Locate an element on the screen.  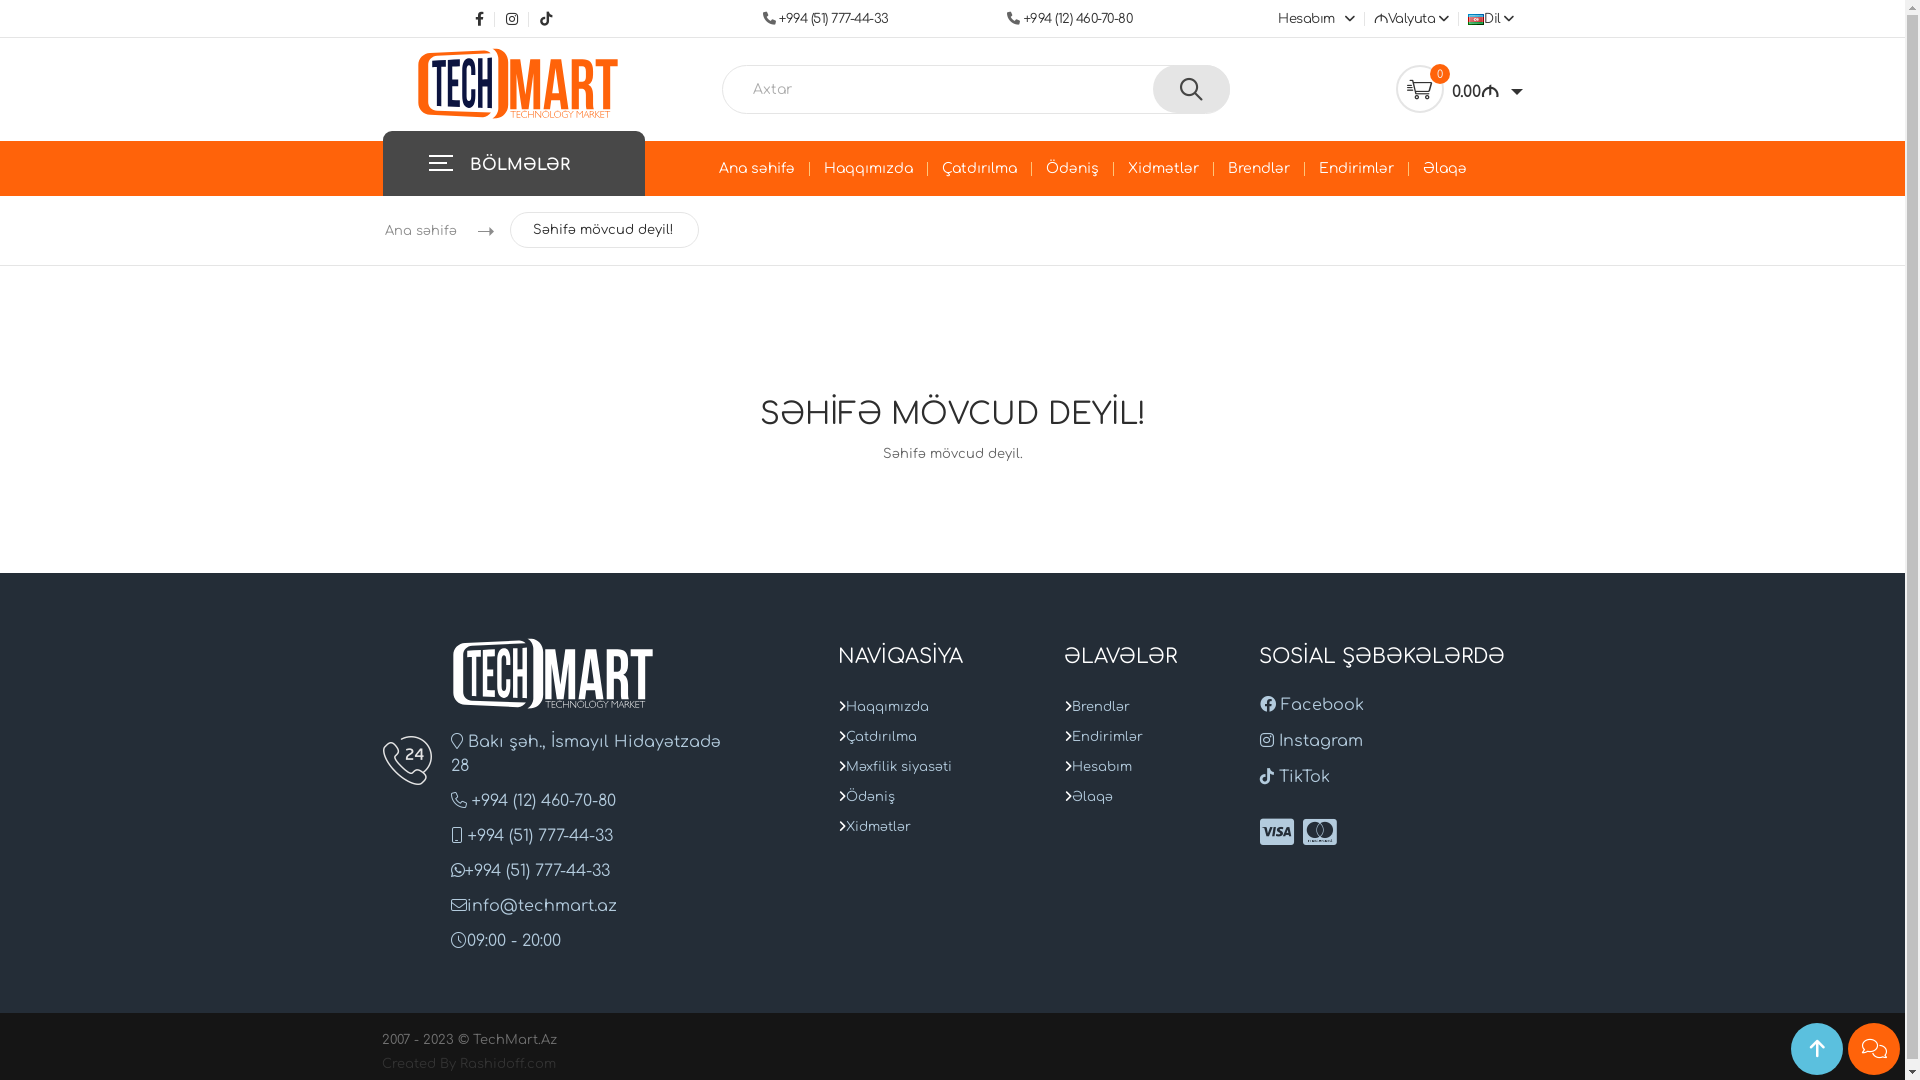
Instagram is located at coordinates (514, 20).